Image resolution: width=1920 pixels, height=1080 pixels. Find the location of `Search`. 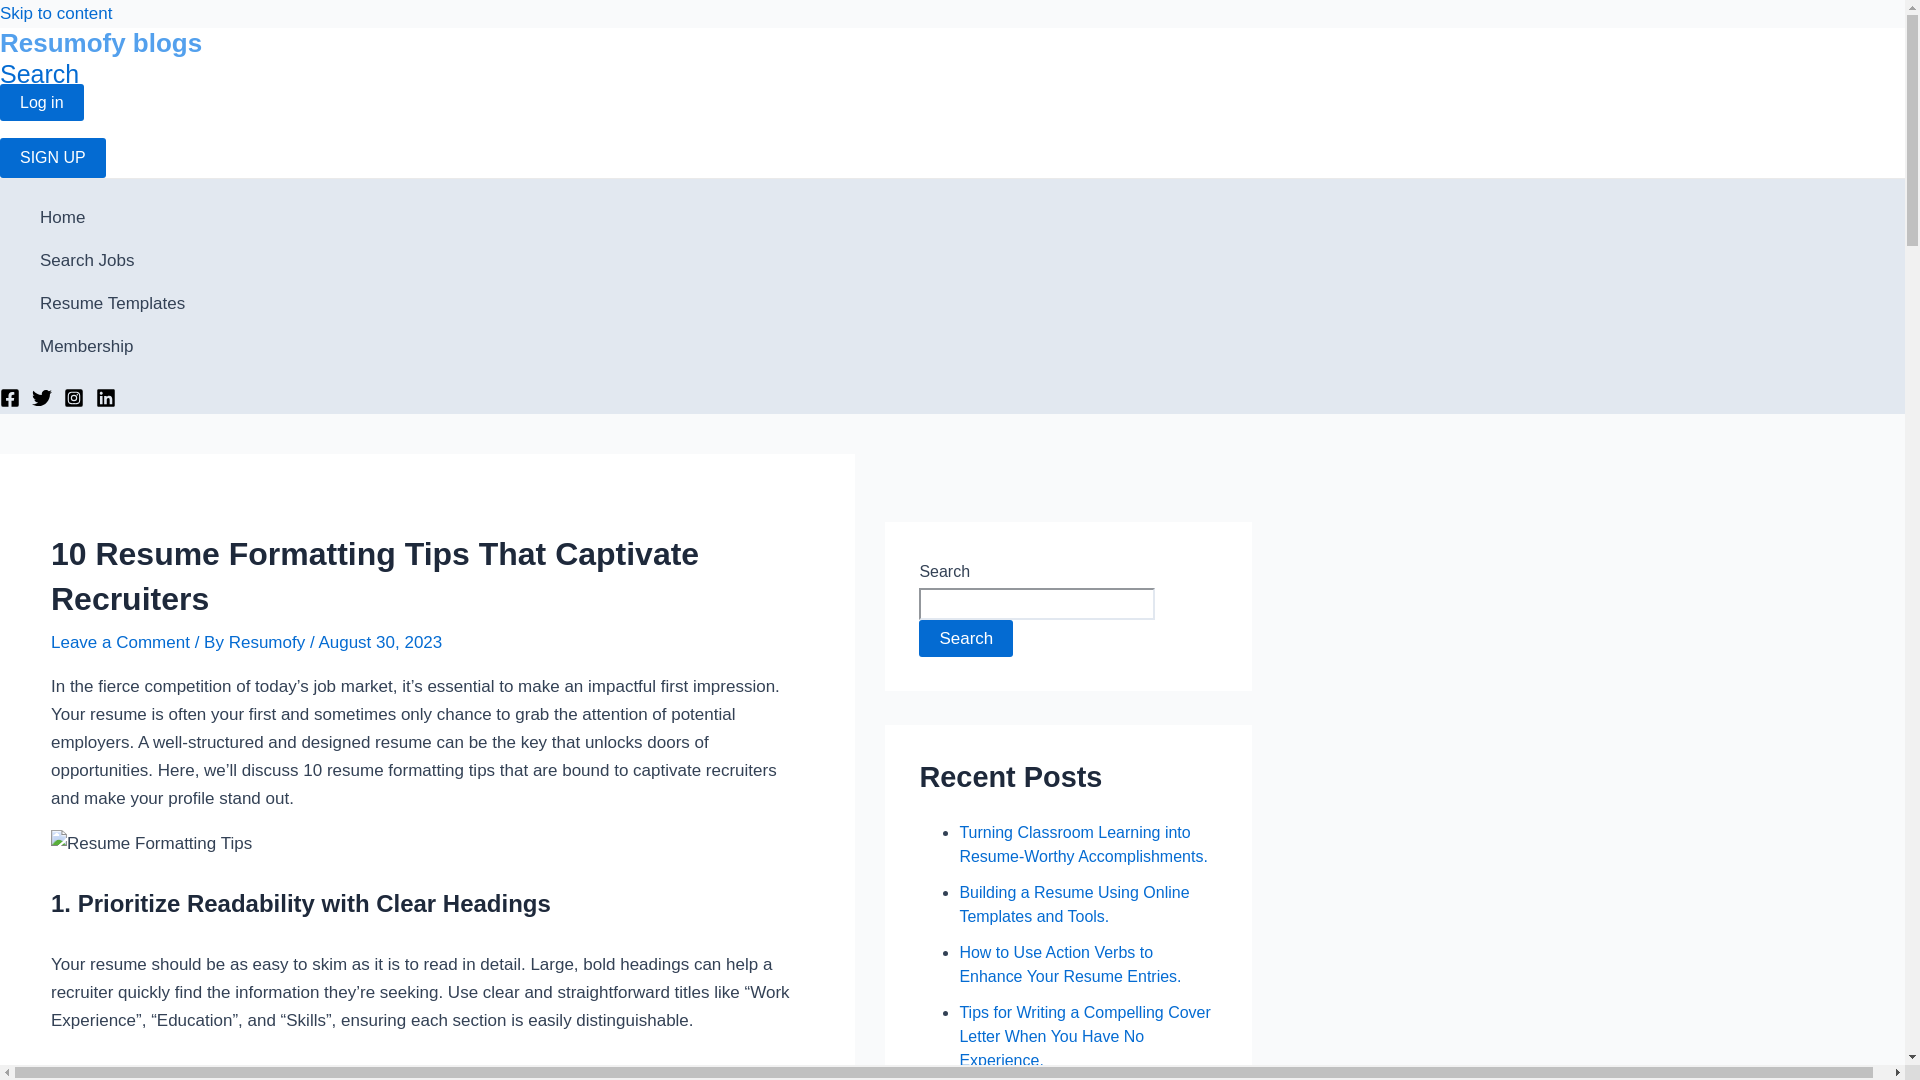

Search is located at coordinates (39, 74).